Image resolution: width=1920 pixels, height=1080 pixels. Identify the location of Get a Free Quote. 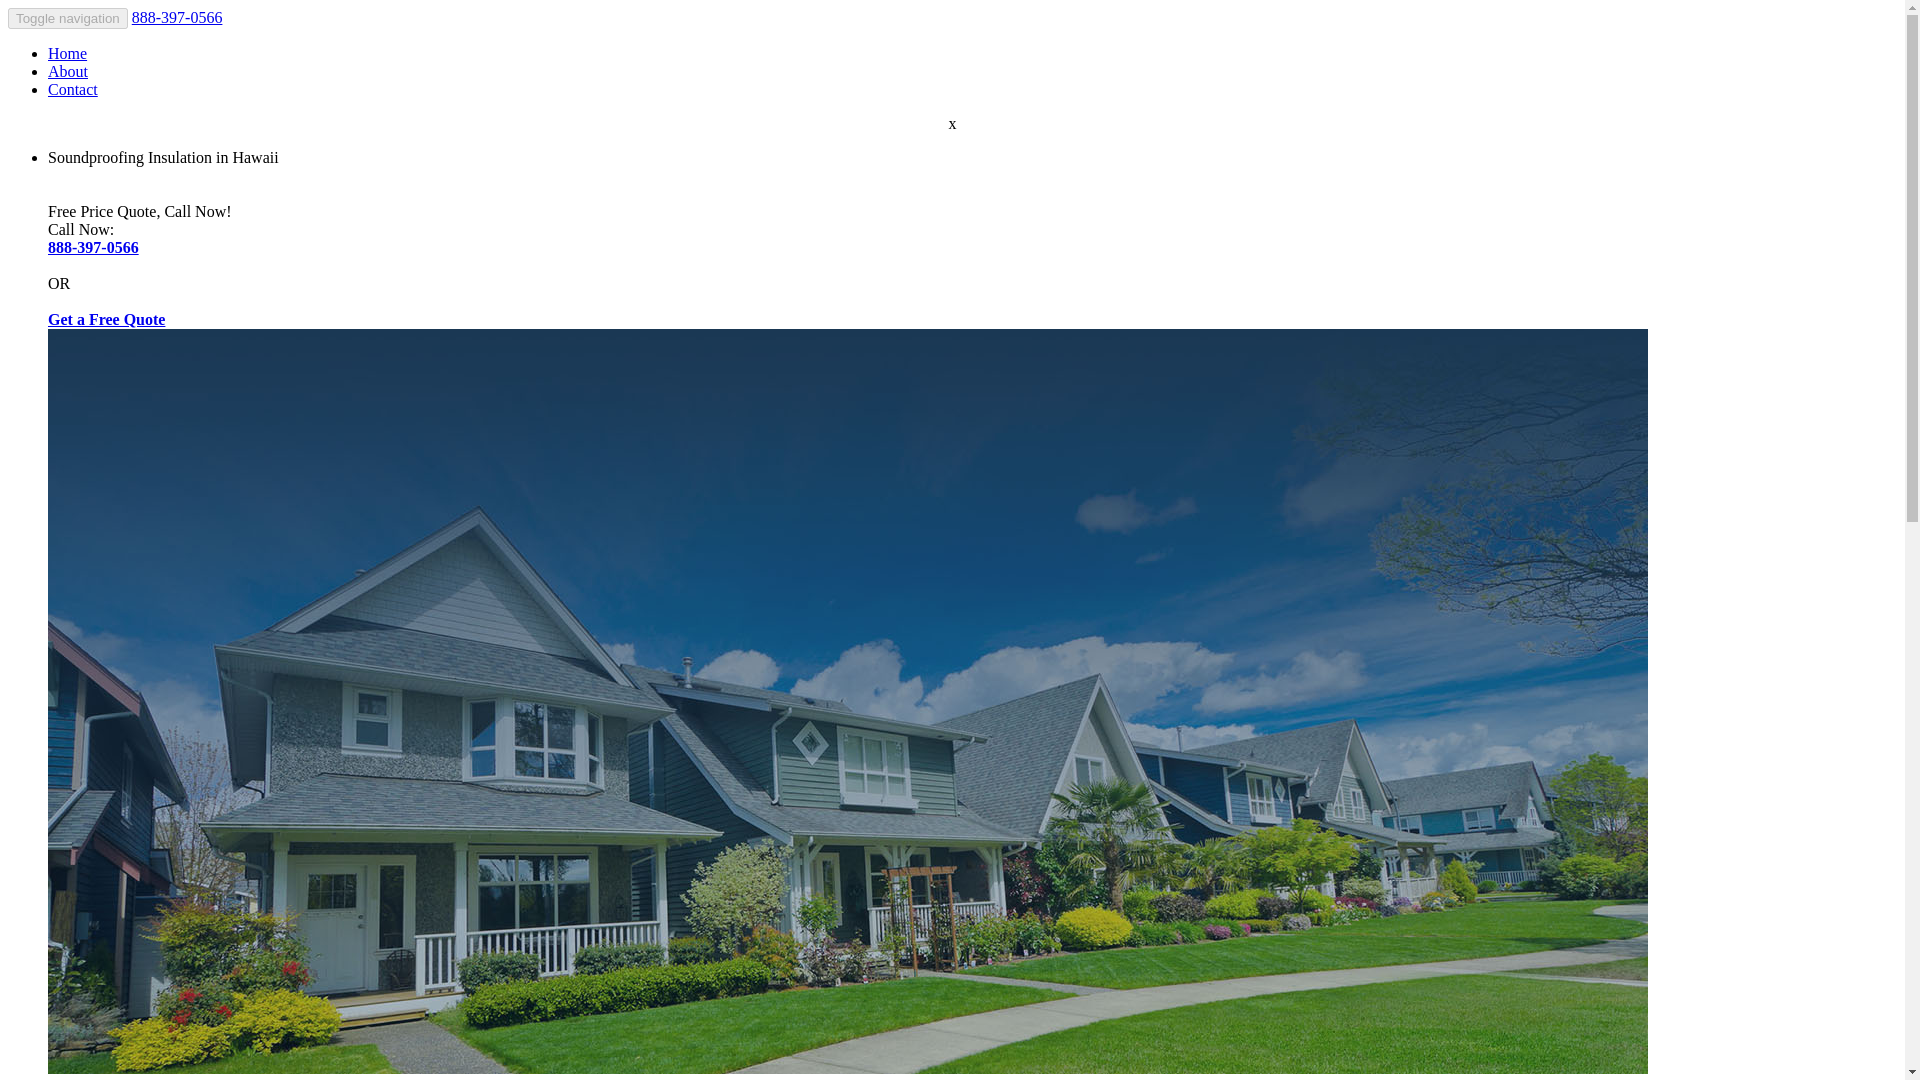
(106, 320).